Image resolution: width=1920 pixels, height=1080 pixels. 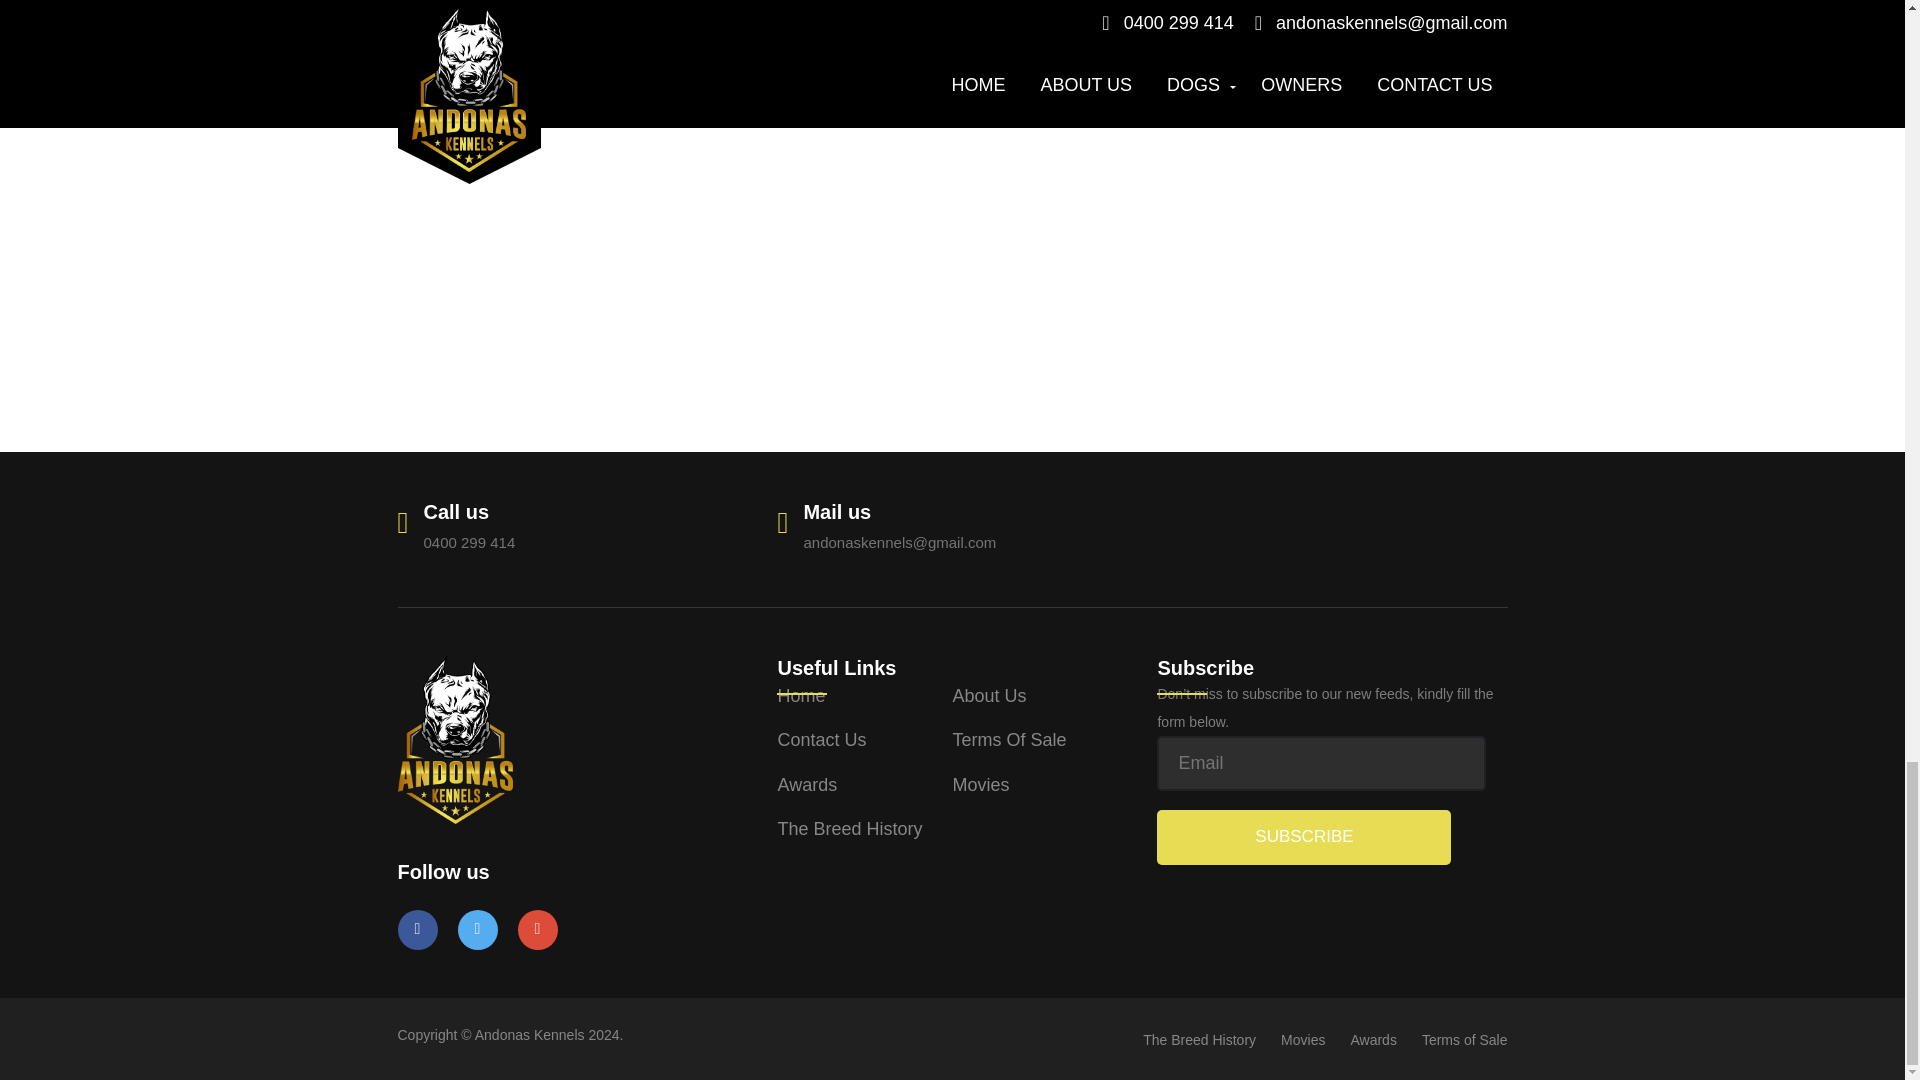 I want to click on Terms Of Sale, so click(x=1008, y=740).